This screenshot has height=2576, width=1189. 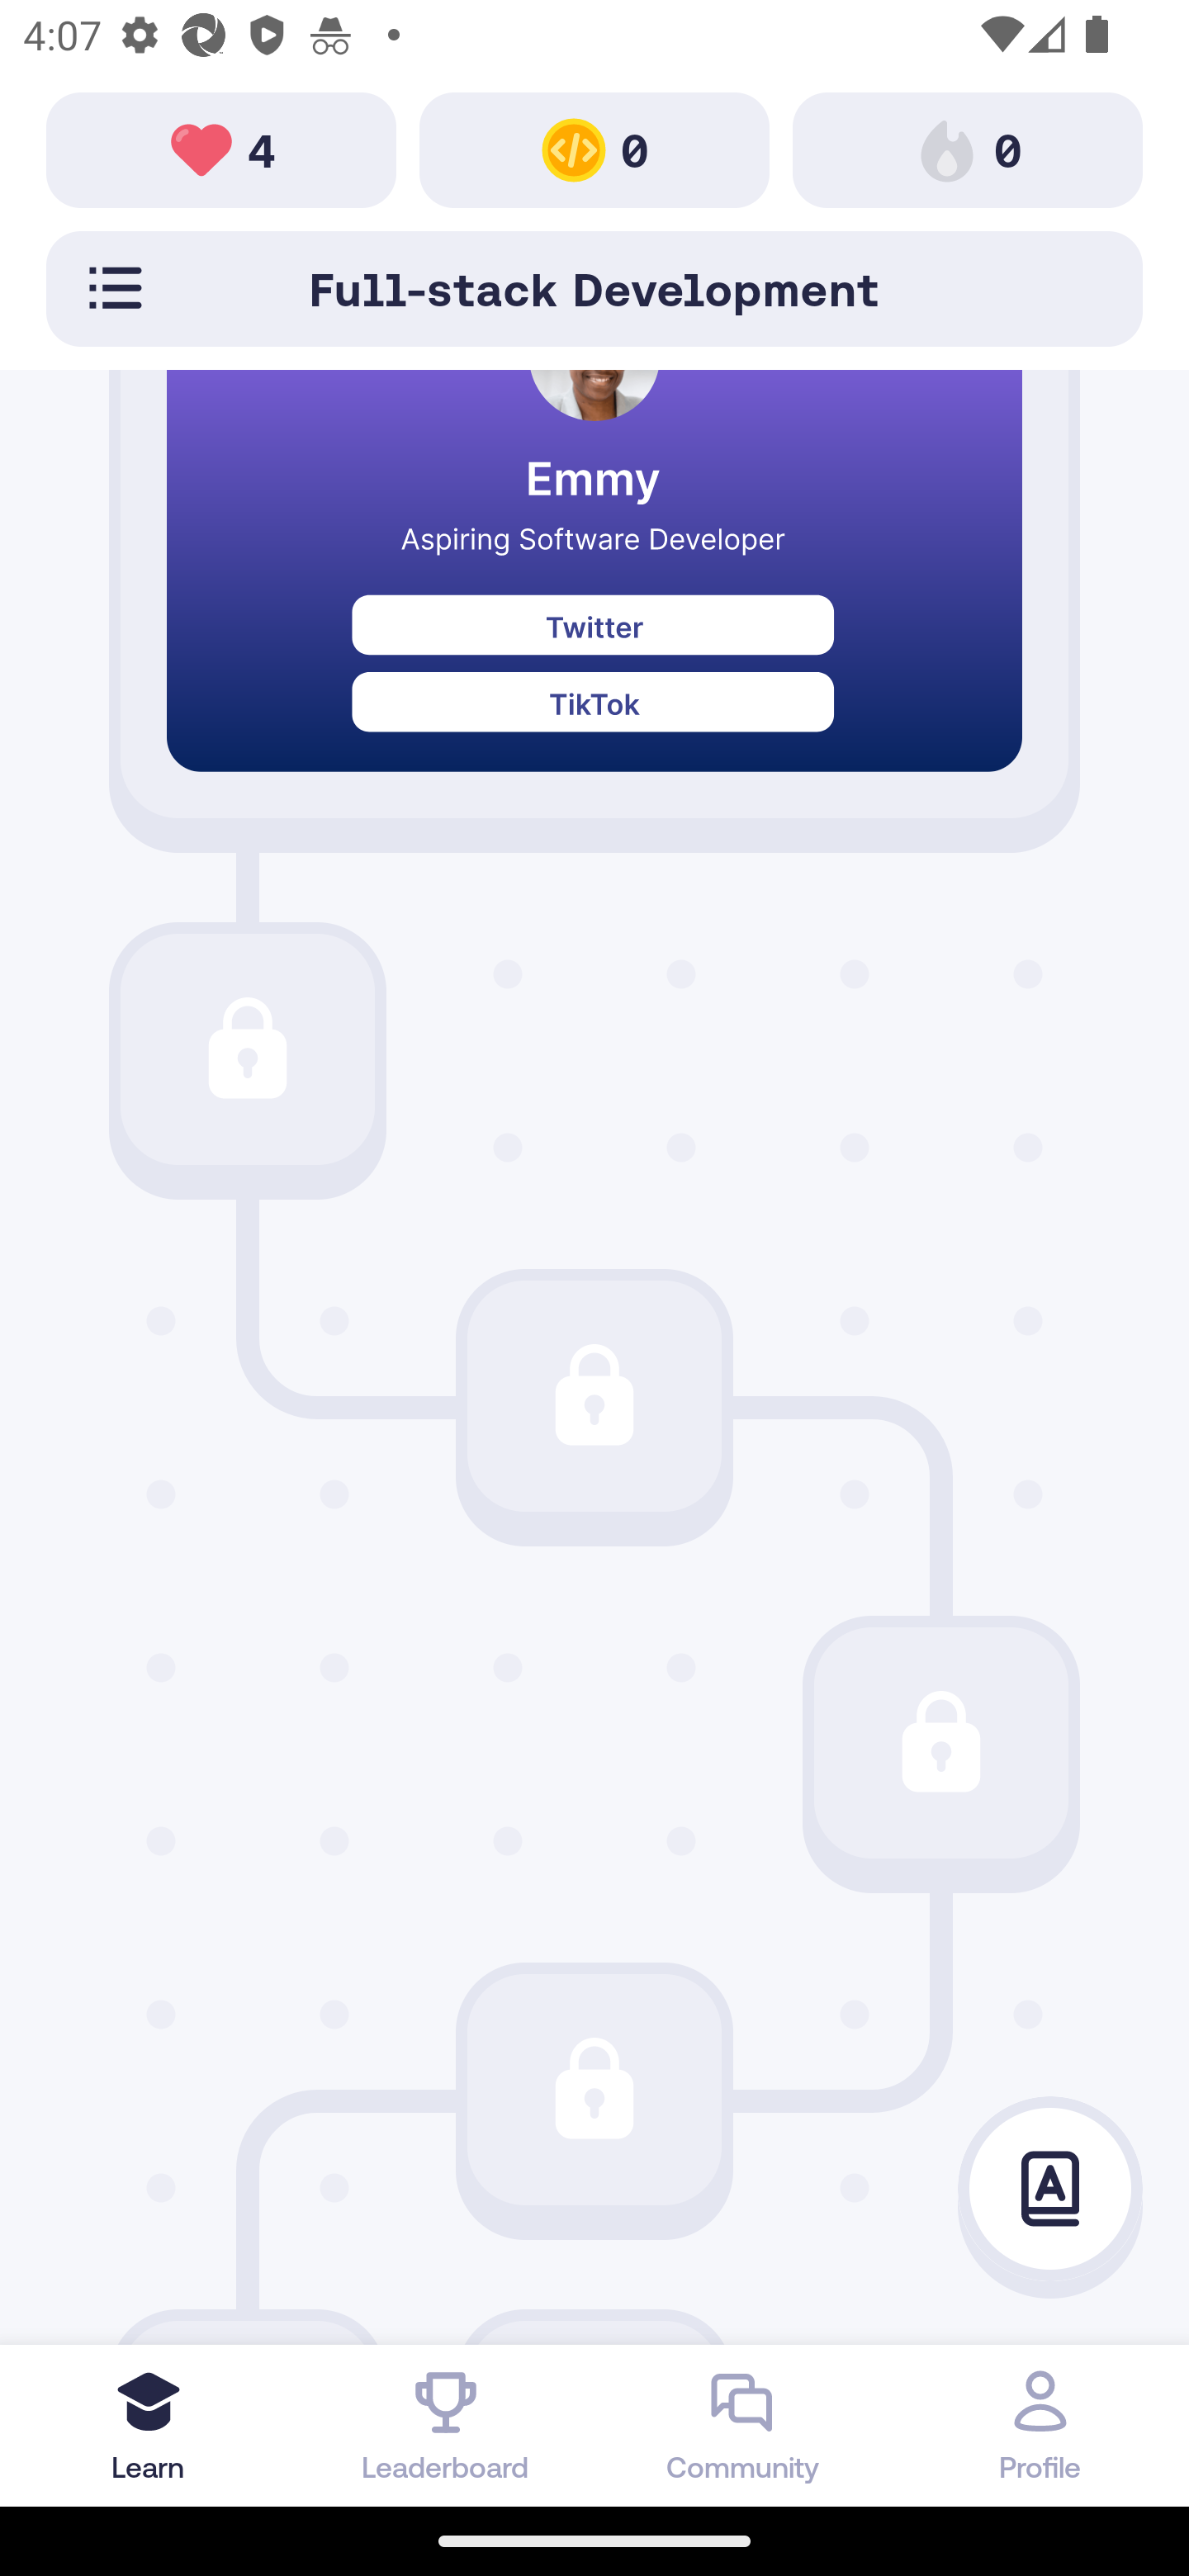 What do you see at coordinates (1050, 2190) in the screenshot?
I see `Glossary Icon` at bounding box center [1050, 2190].